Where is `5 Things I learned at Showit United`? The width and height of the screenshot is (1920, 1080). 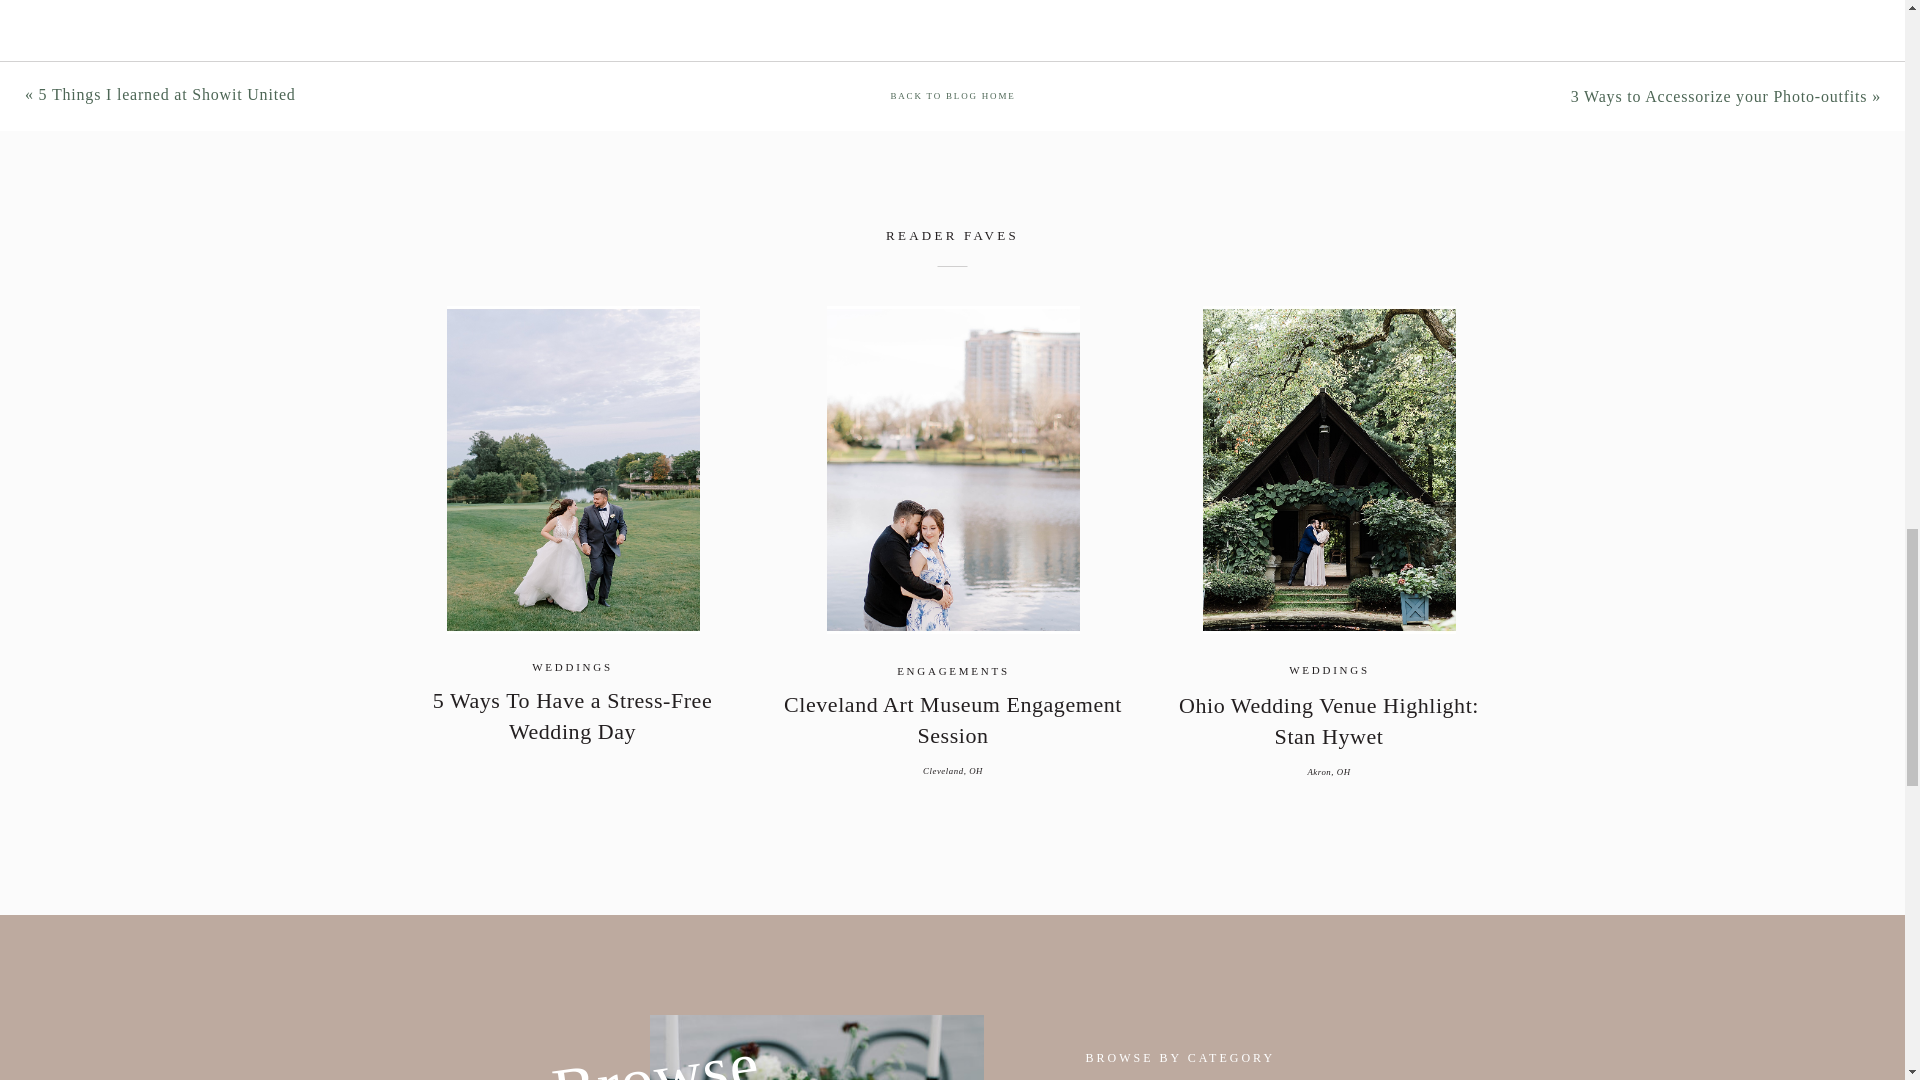
5 Things I learned at Showit United is located at coordinates (166, 94).